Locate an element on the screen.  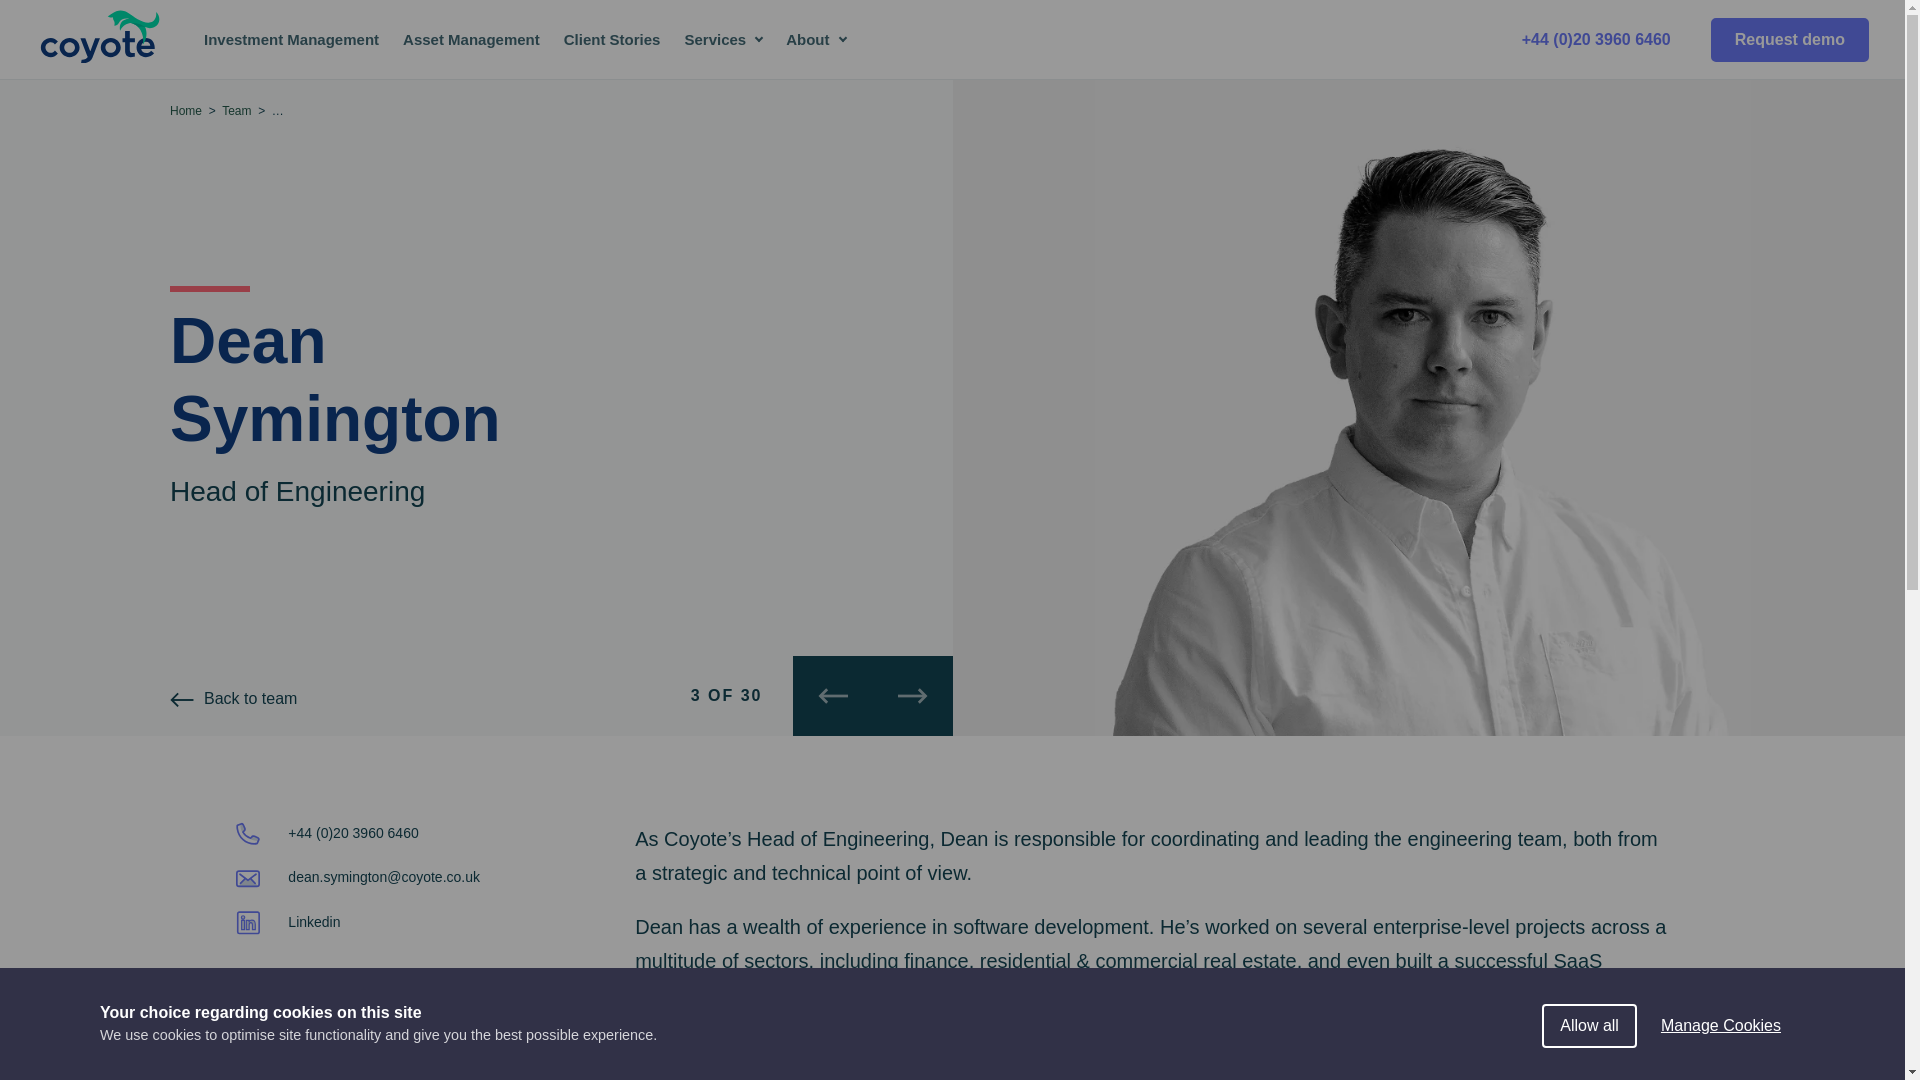
Home is located at coordinates (186, 110).